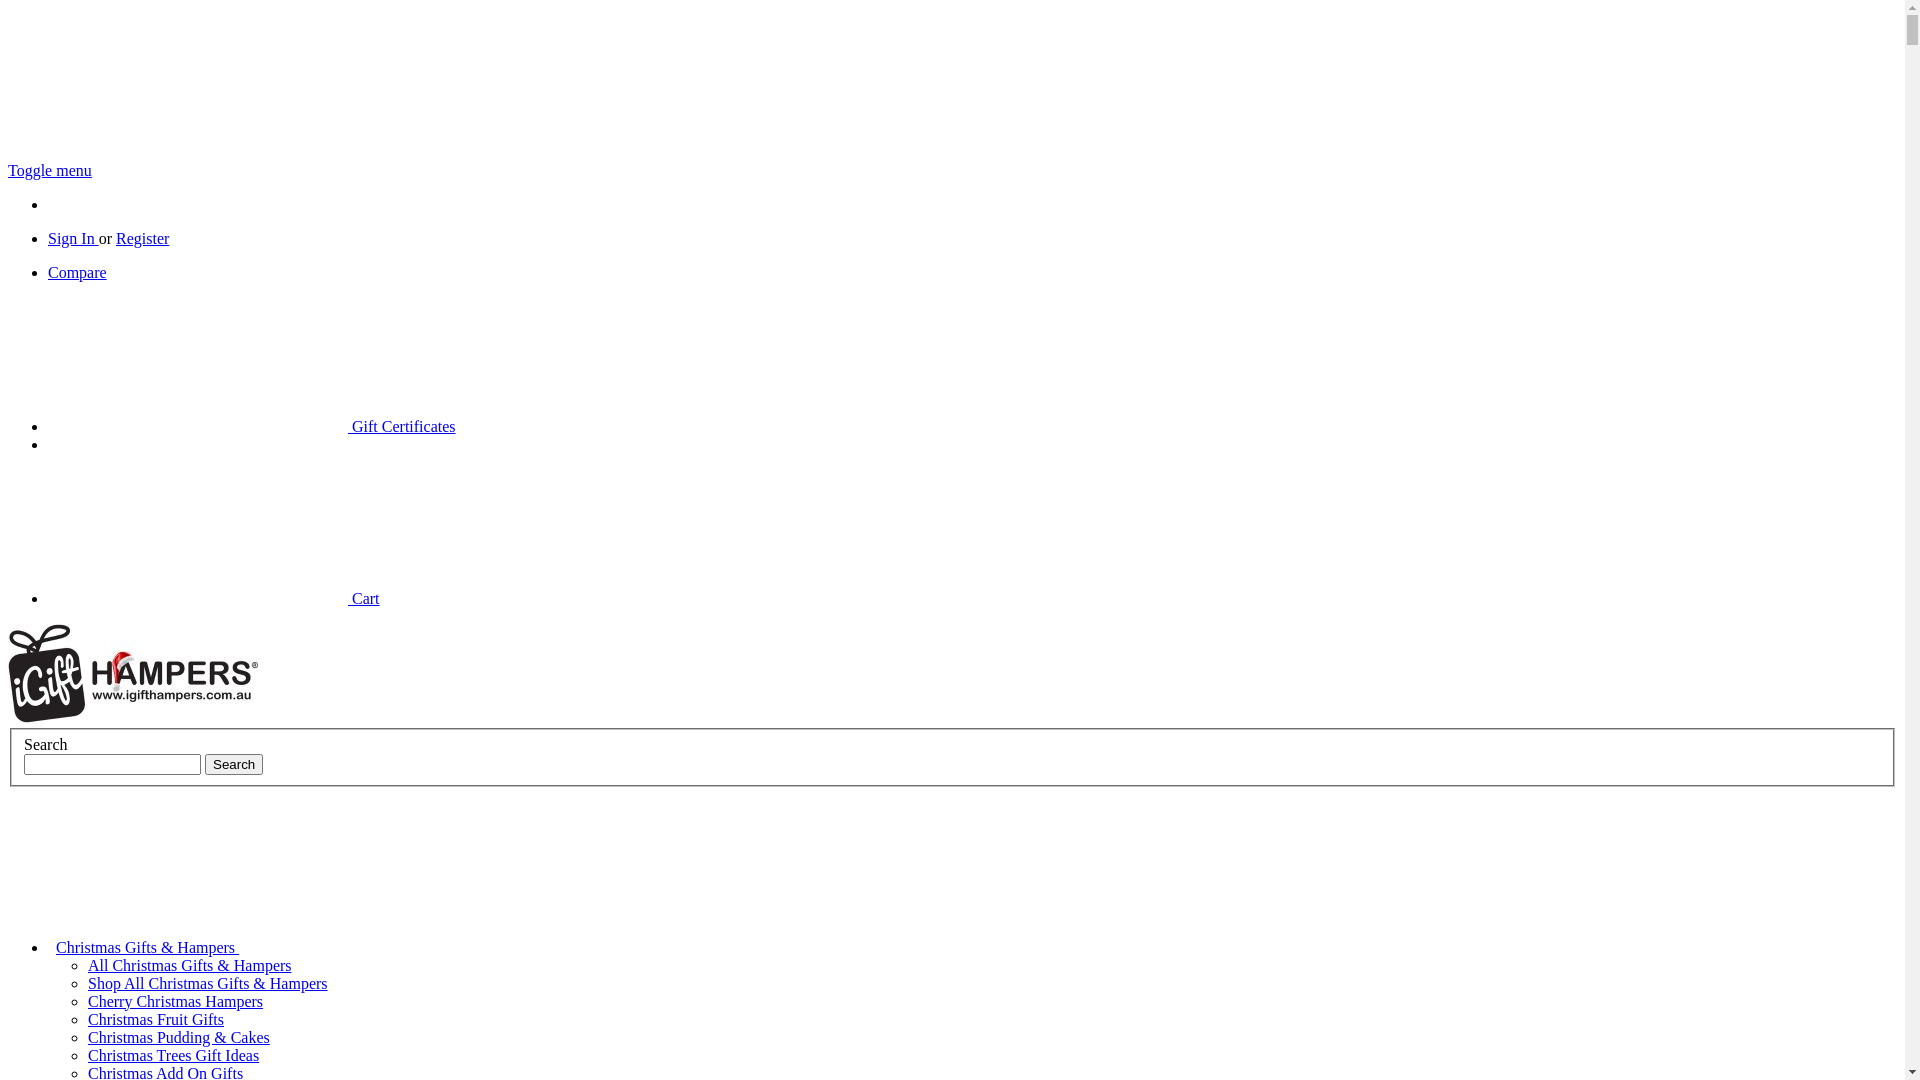  Describe the element at coordinates (179, 1038) in the screenshot. I see `Christmas Pudding & Cakes` at that location.